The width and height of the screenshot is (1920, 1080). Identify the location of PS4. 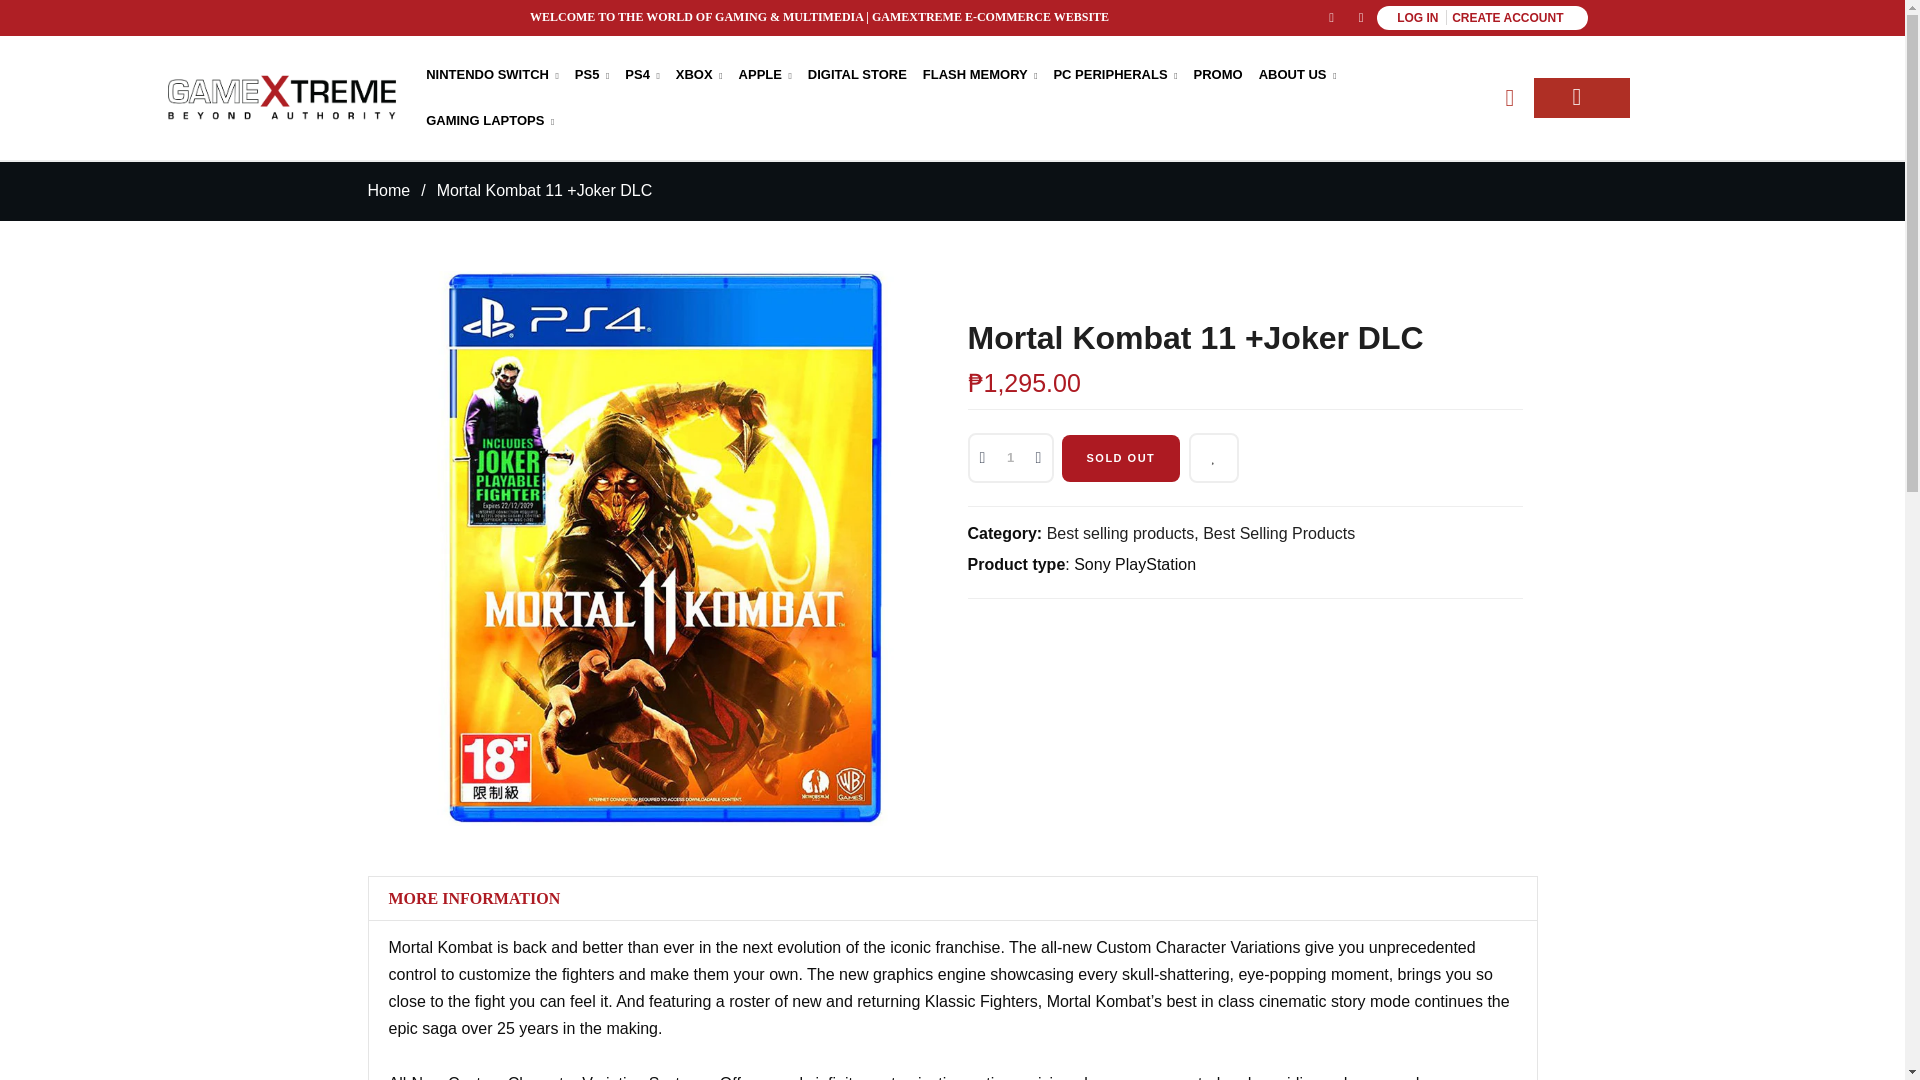
(642, 74).